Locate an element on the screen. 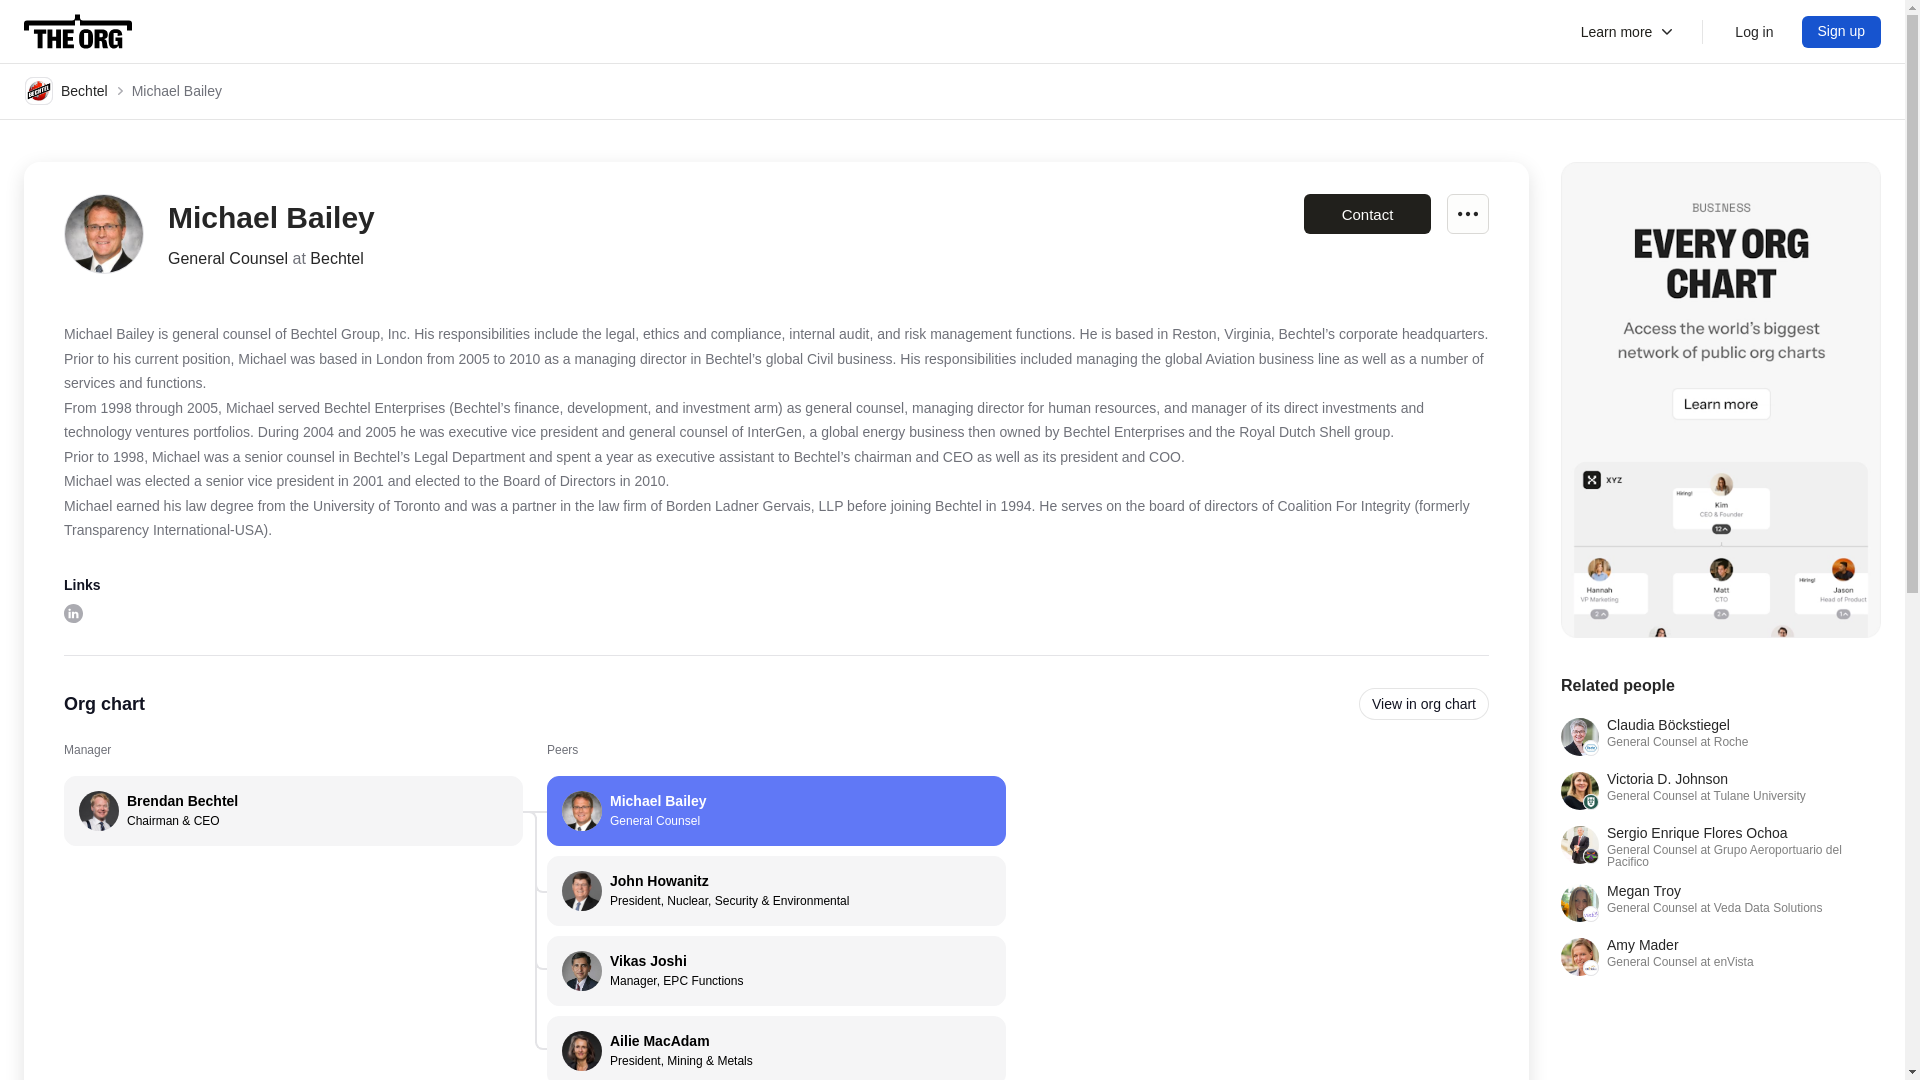 Image resolution: width=1920 pixels, height=1080 pixels. View in org chart is located at coordinates (1842, 32).